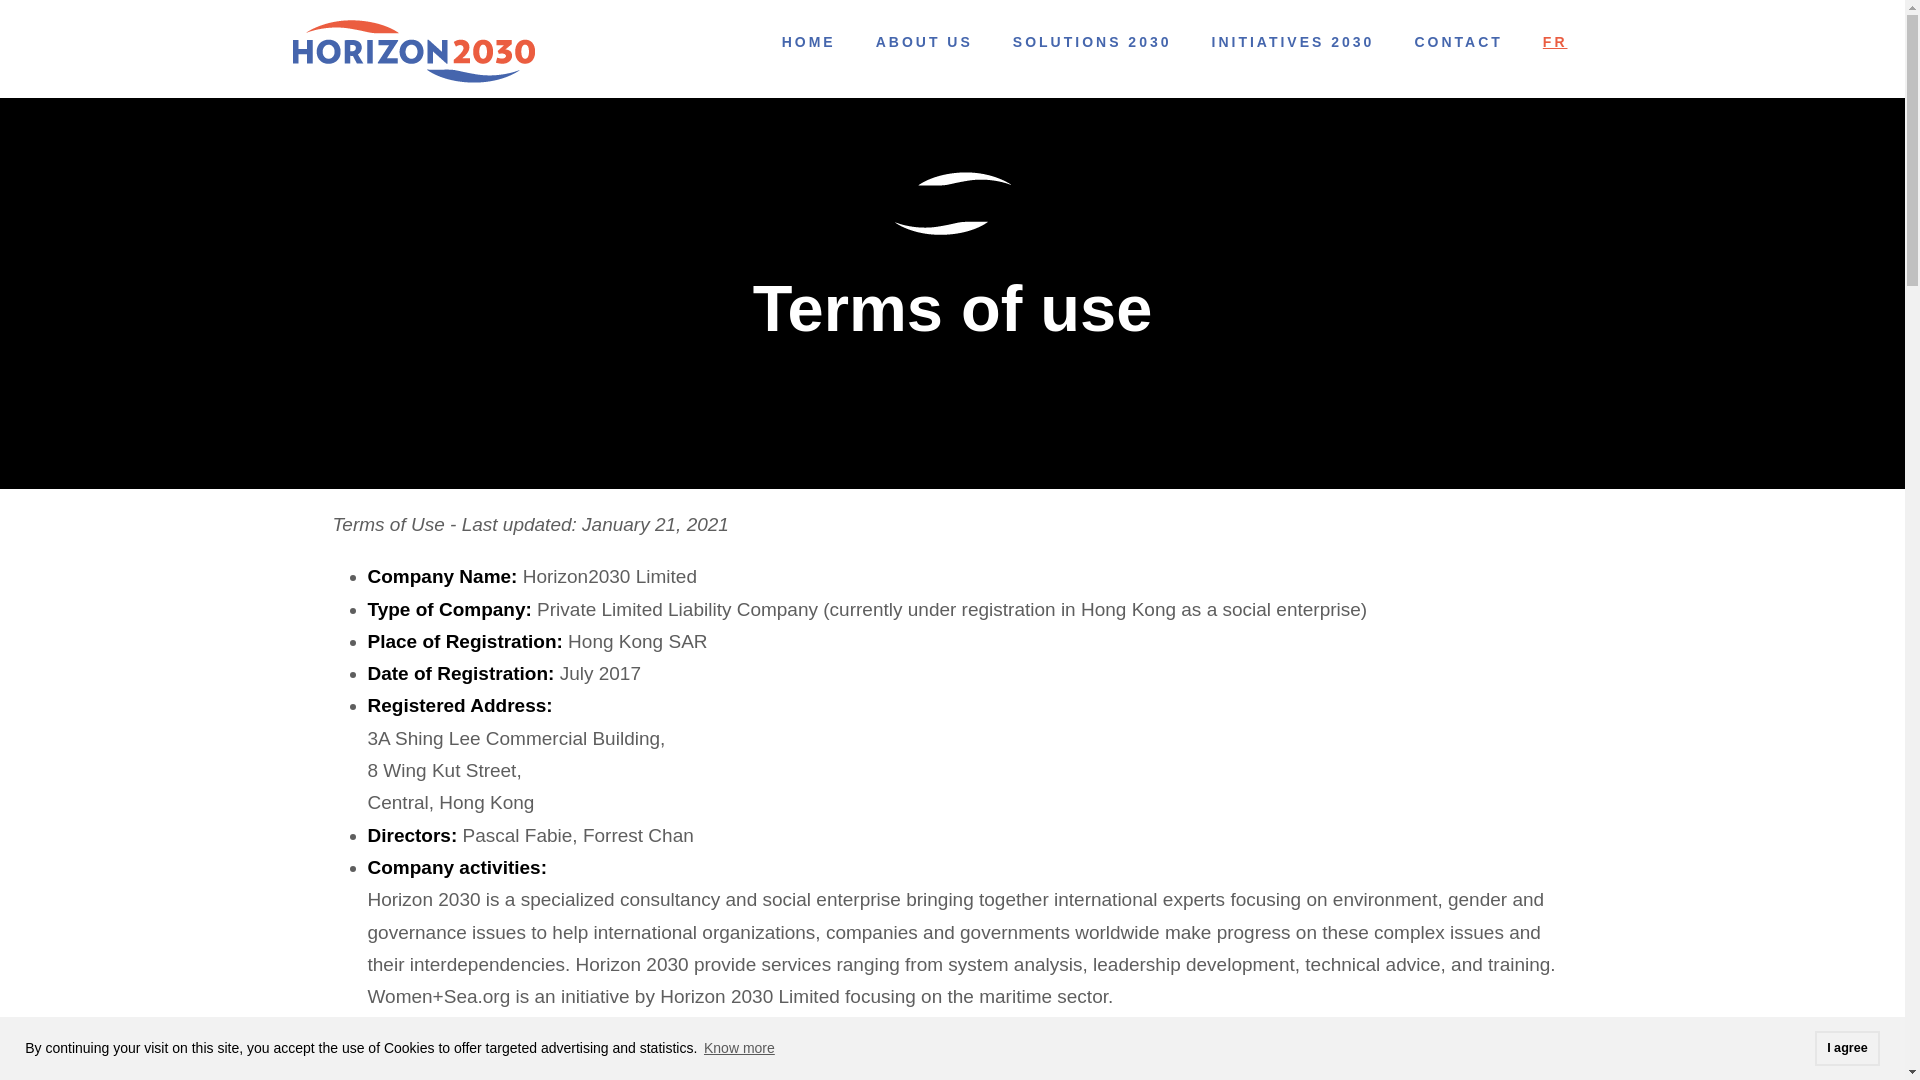 This screenshot has width=1920, height=1080. What do you see at coordinates (808, 47) in the screenshot?
I see `HOME` at bounding box center [808, 47].